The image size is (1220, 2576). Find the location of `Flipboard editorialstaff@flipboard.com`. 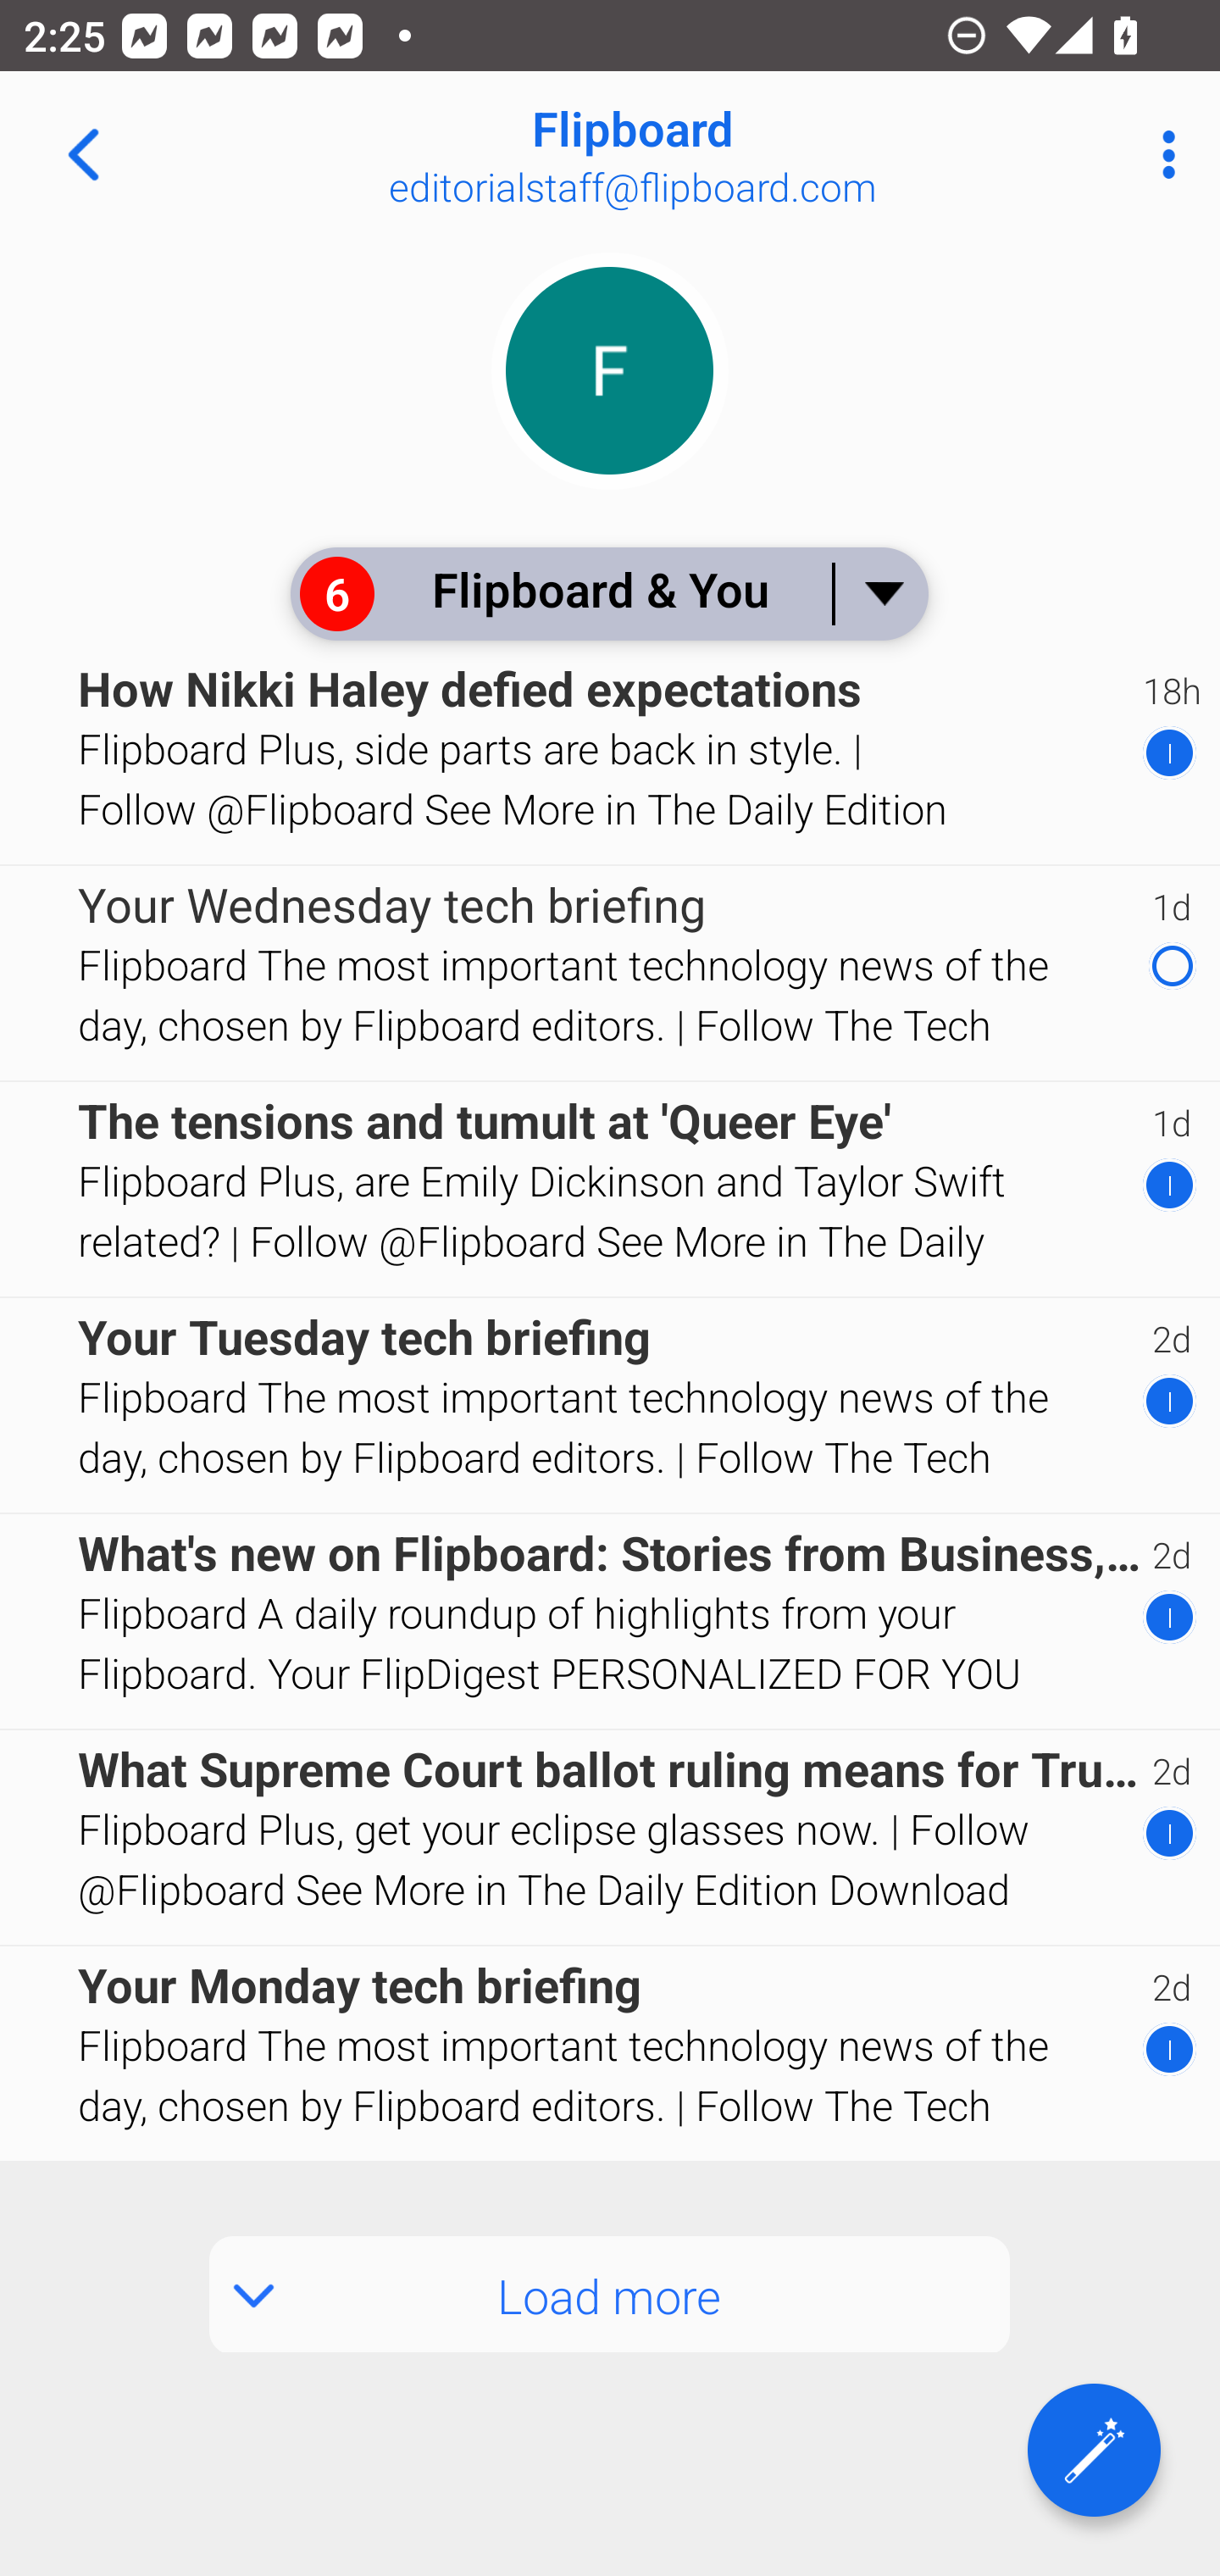

Flipboard editorialstaff@flipboard.com is located at coordinates (717, 154).